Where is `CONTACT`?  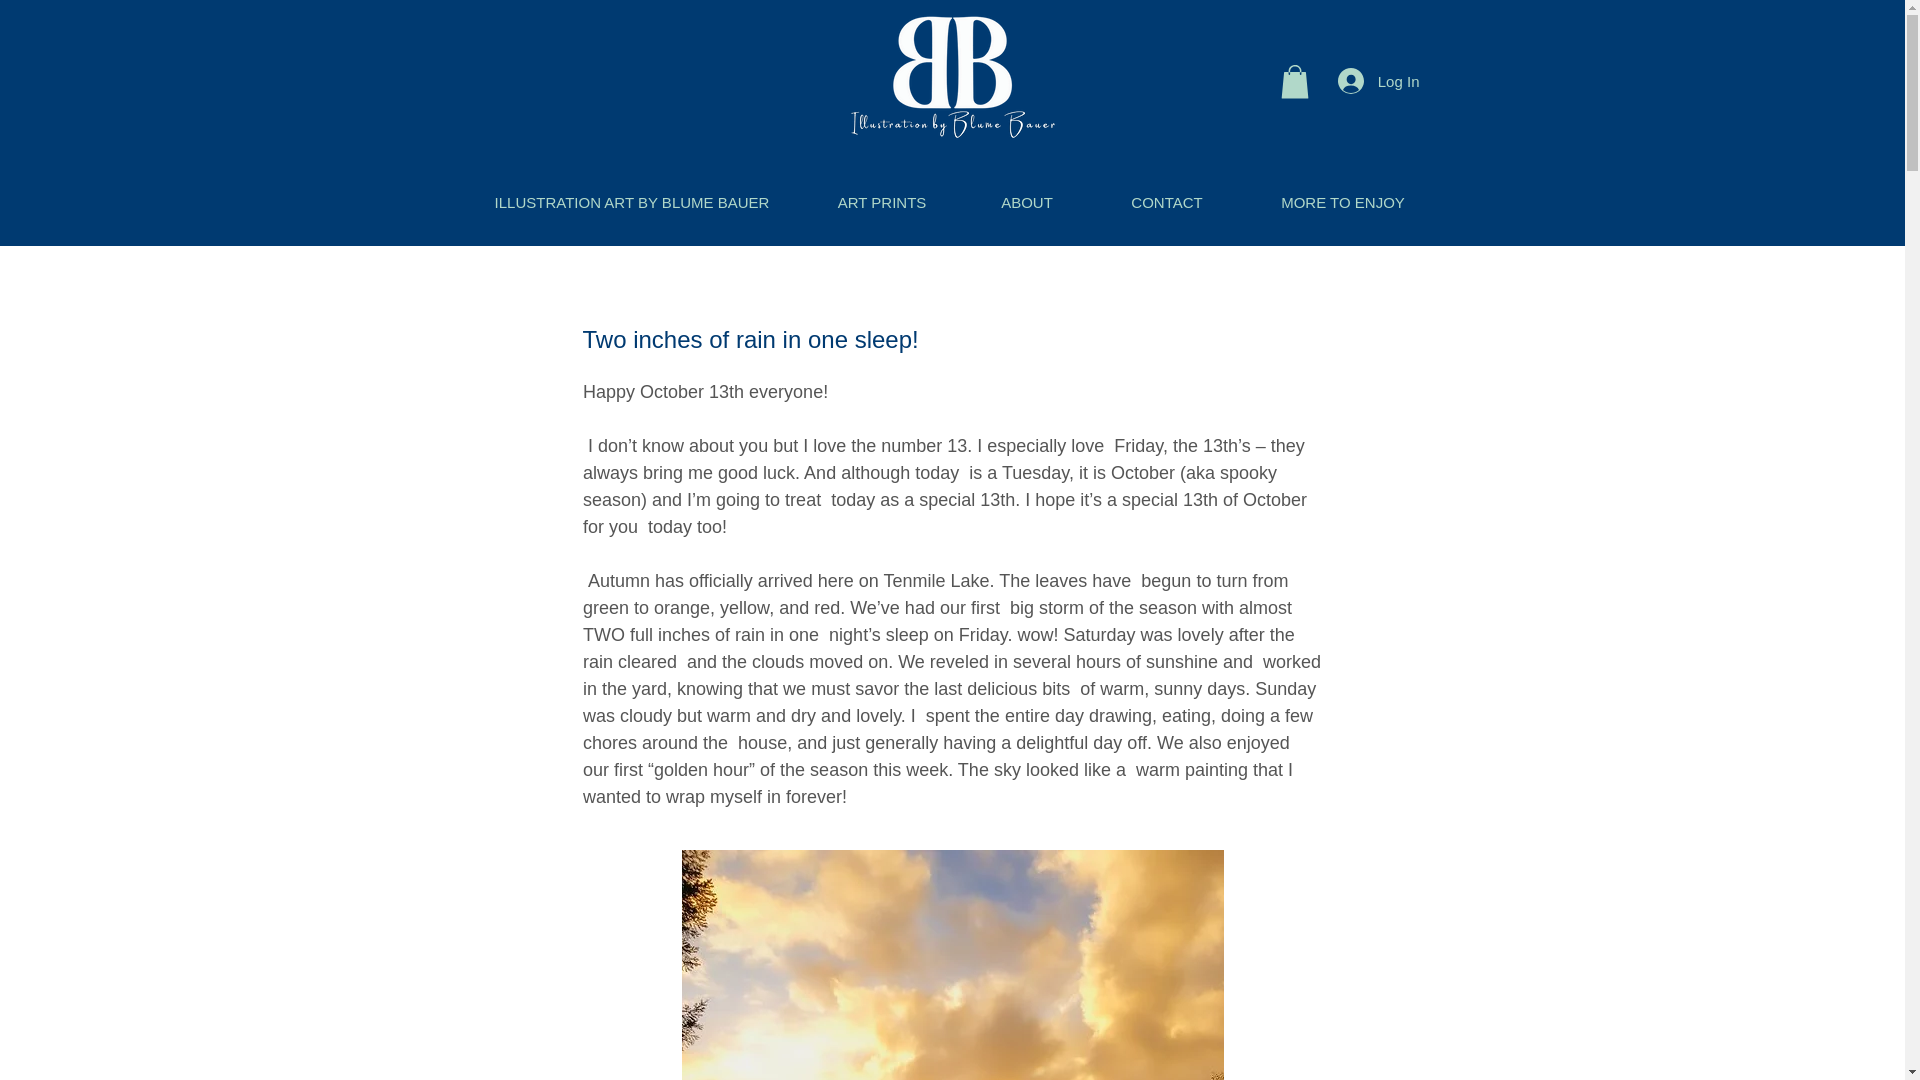 CONTACT is located at coordinates (1167, 202).